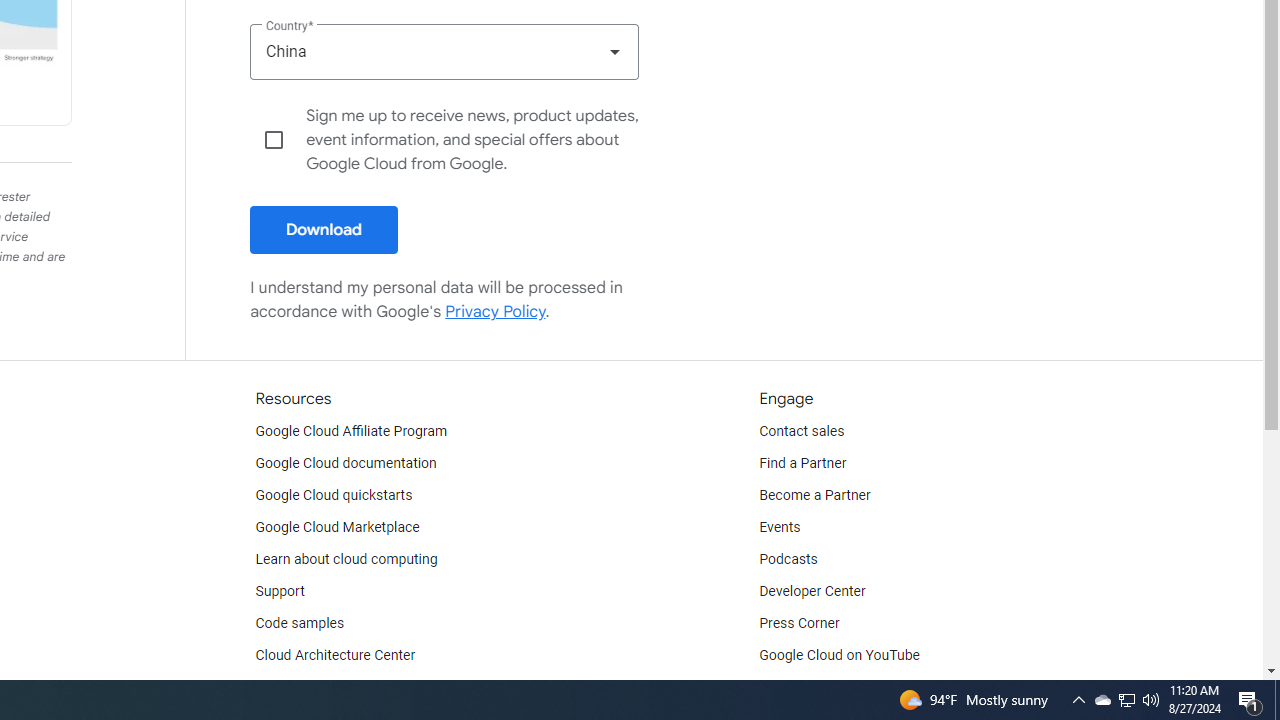  What do you see at coordinates (444, 51) in the screenshot?
I see `Country China` at bounding box center [444, 51].